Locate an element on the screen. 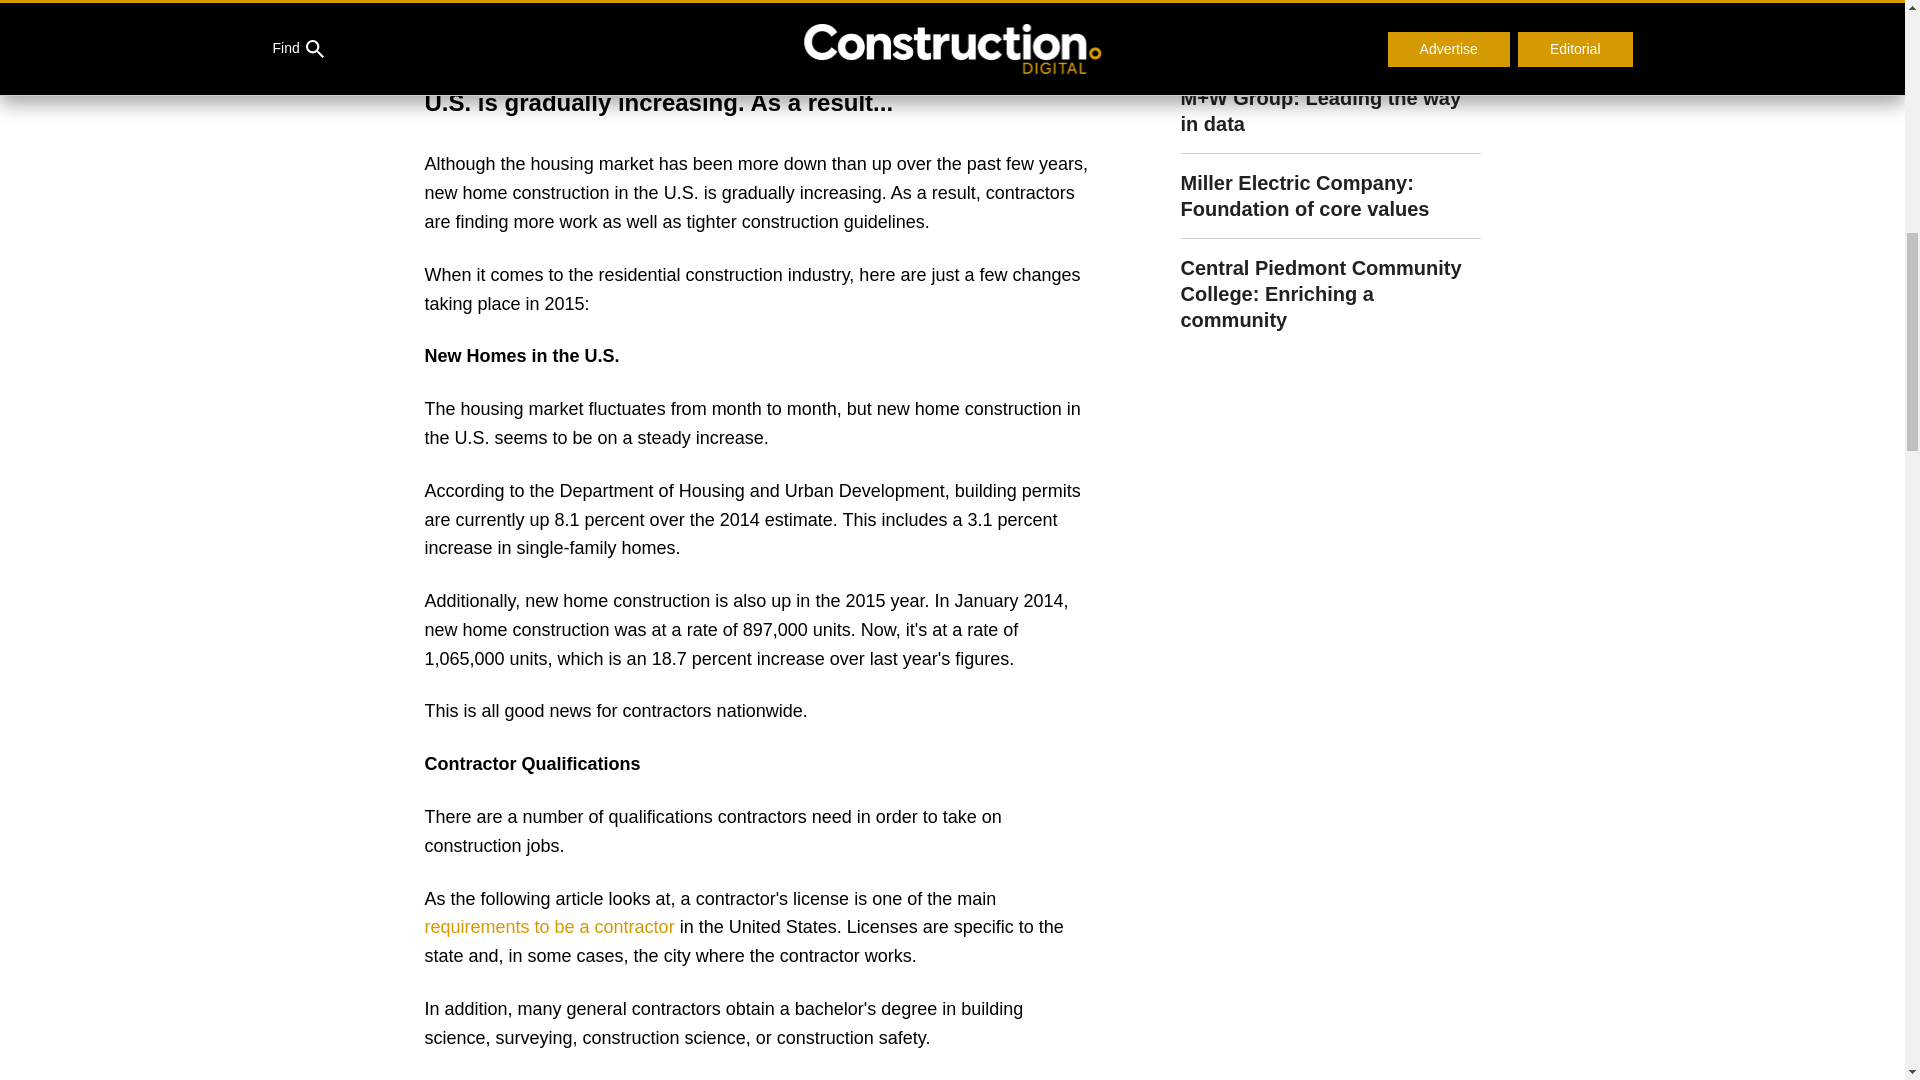 The image size is (1920, 1080). requirements to be a contractor is located at coordinates (548, 926).